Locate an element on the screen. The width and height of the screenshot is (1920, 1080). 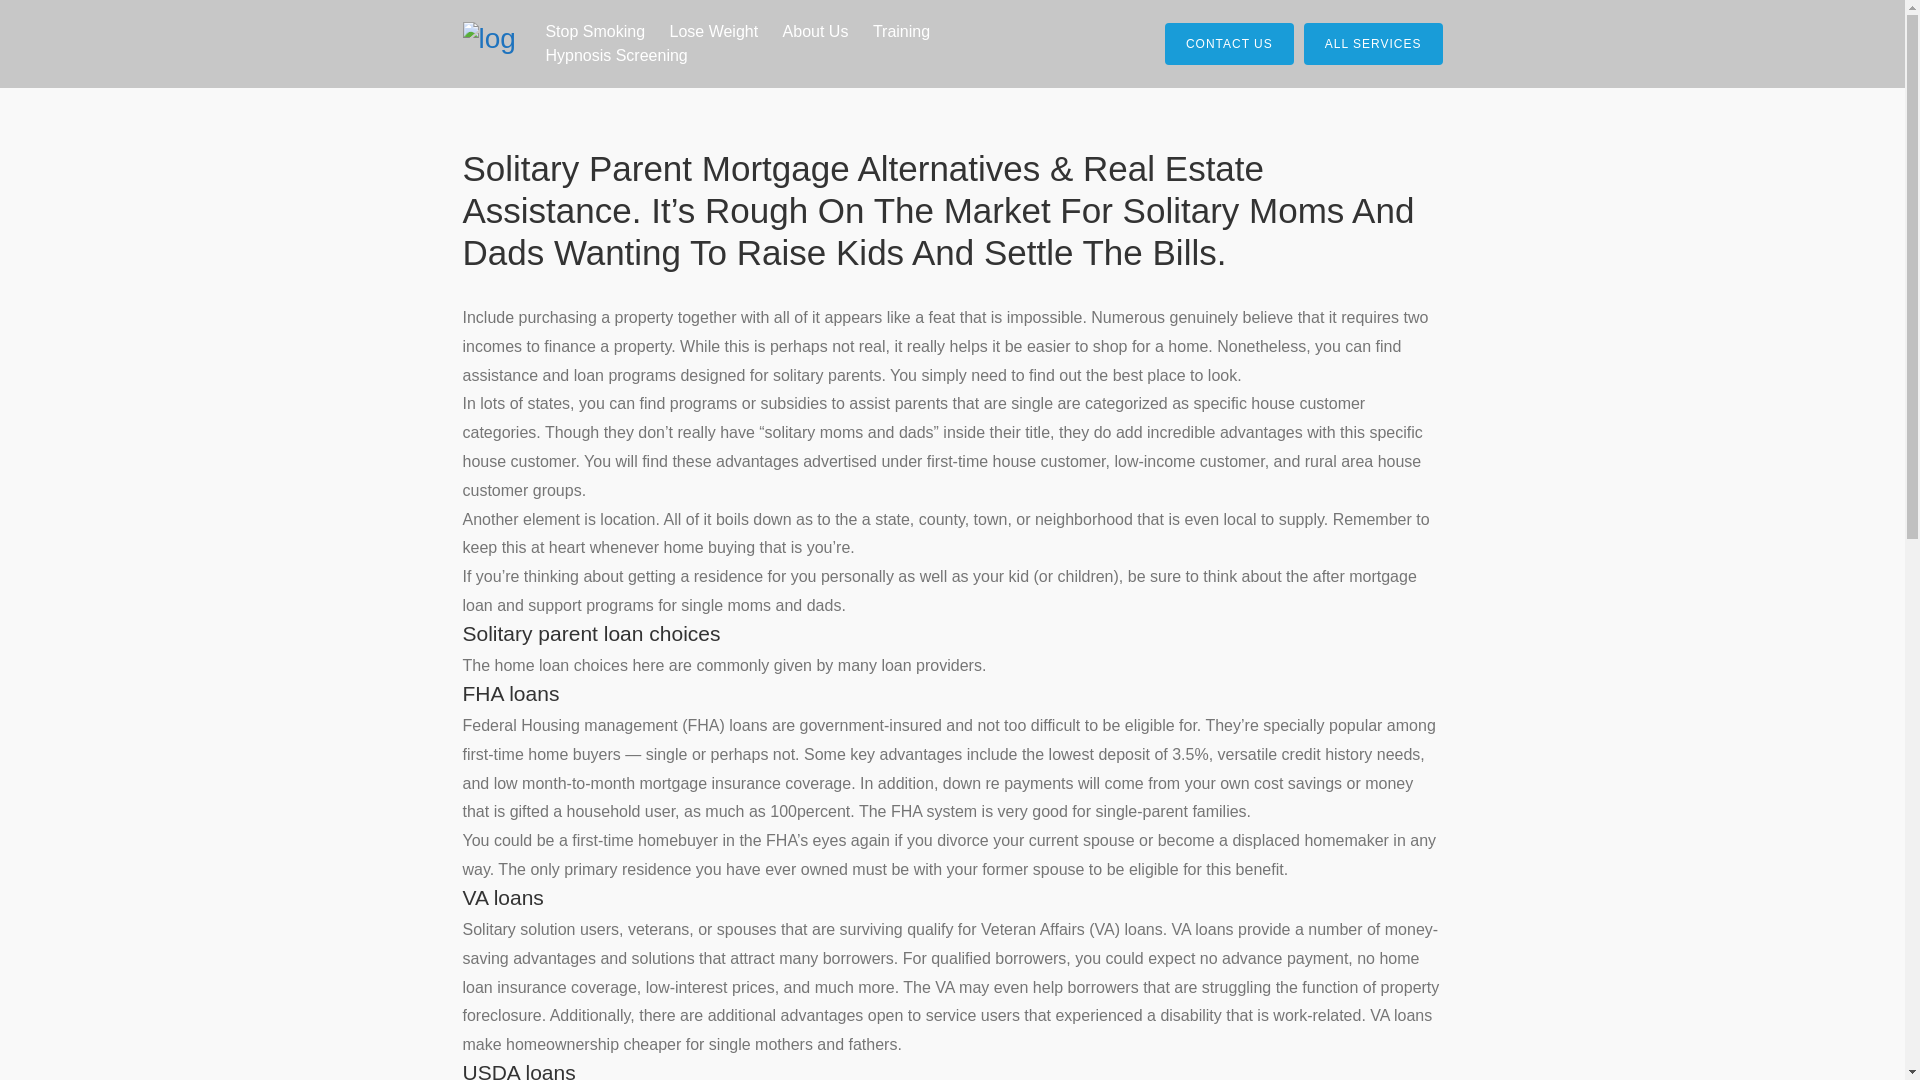
Hypnosis Screening is located at coordinates (616, 56).